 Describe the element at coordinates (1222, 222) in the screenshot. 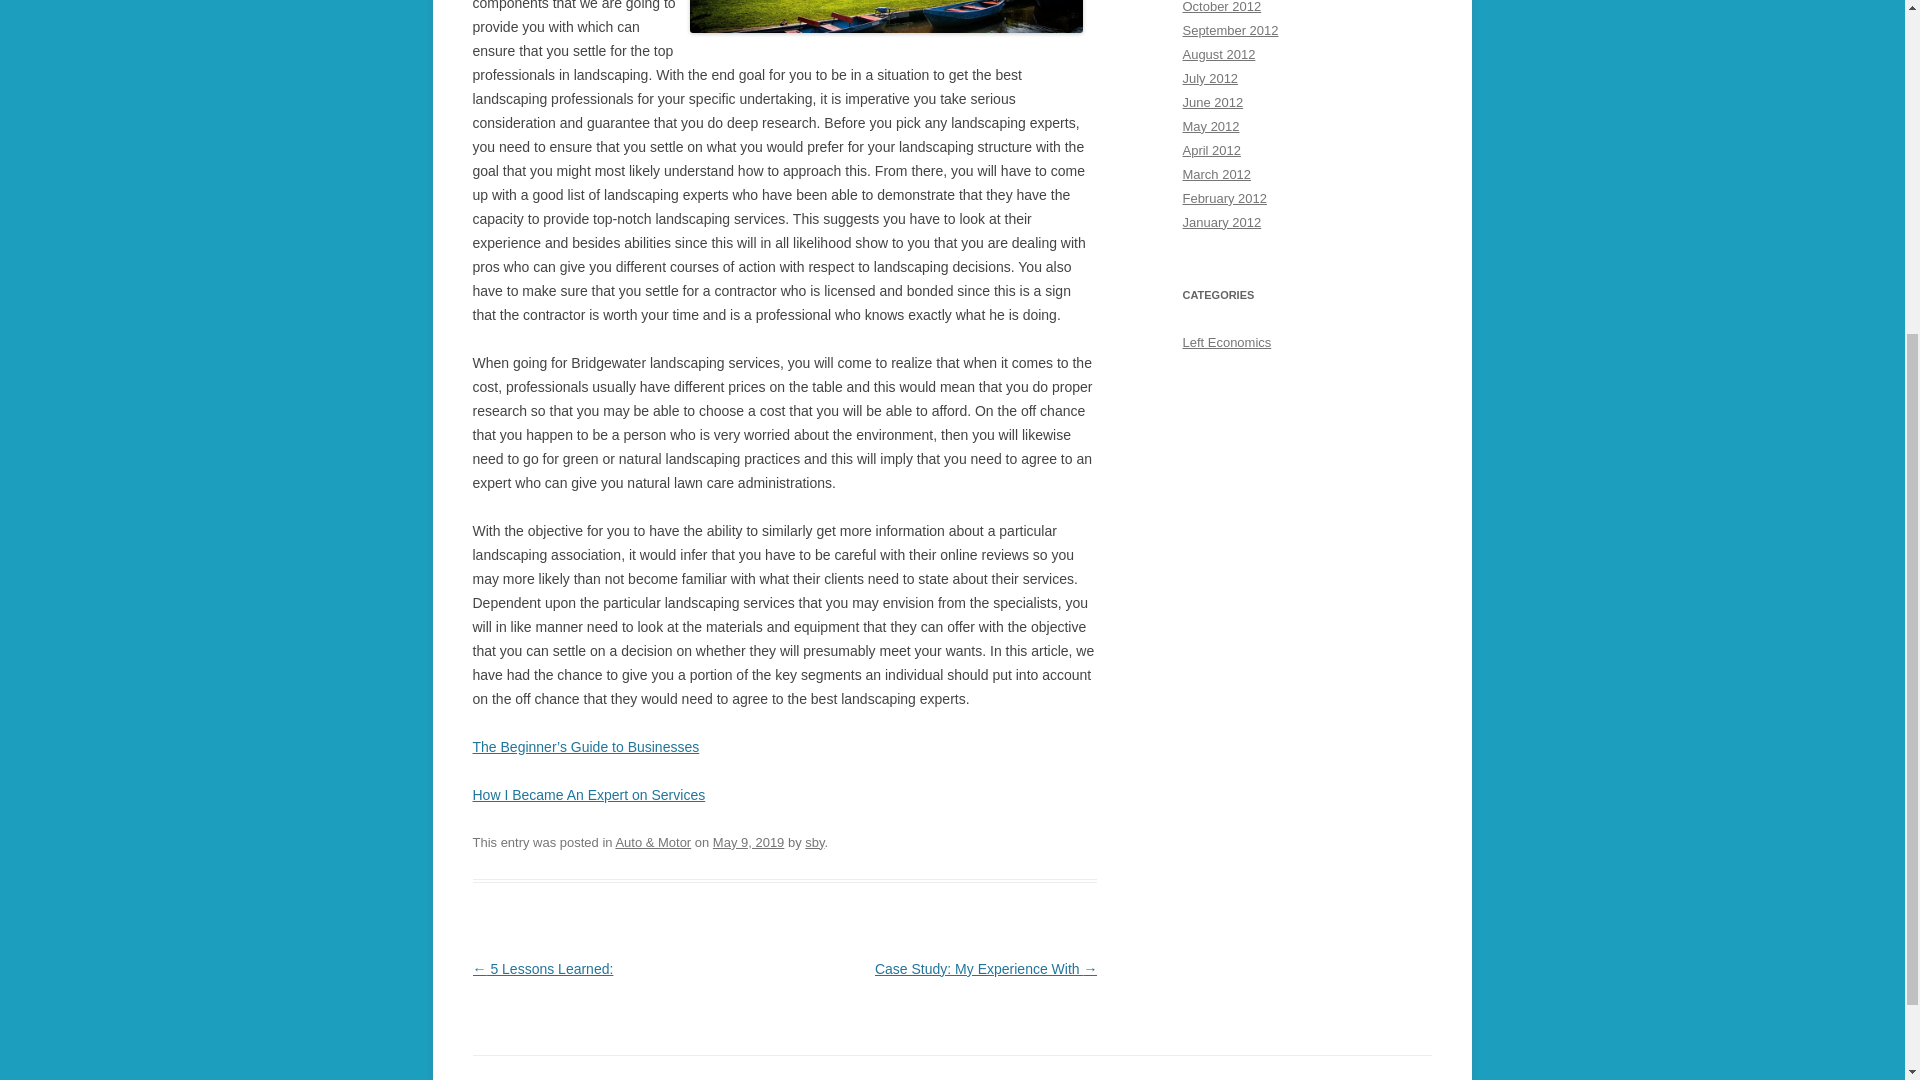

I see `January 2012` at that location.